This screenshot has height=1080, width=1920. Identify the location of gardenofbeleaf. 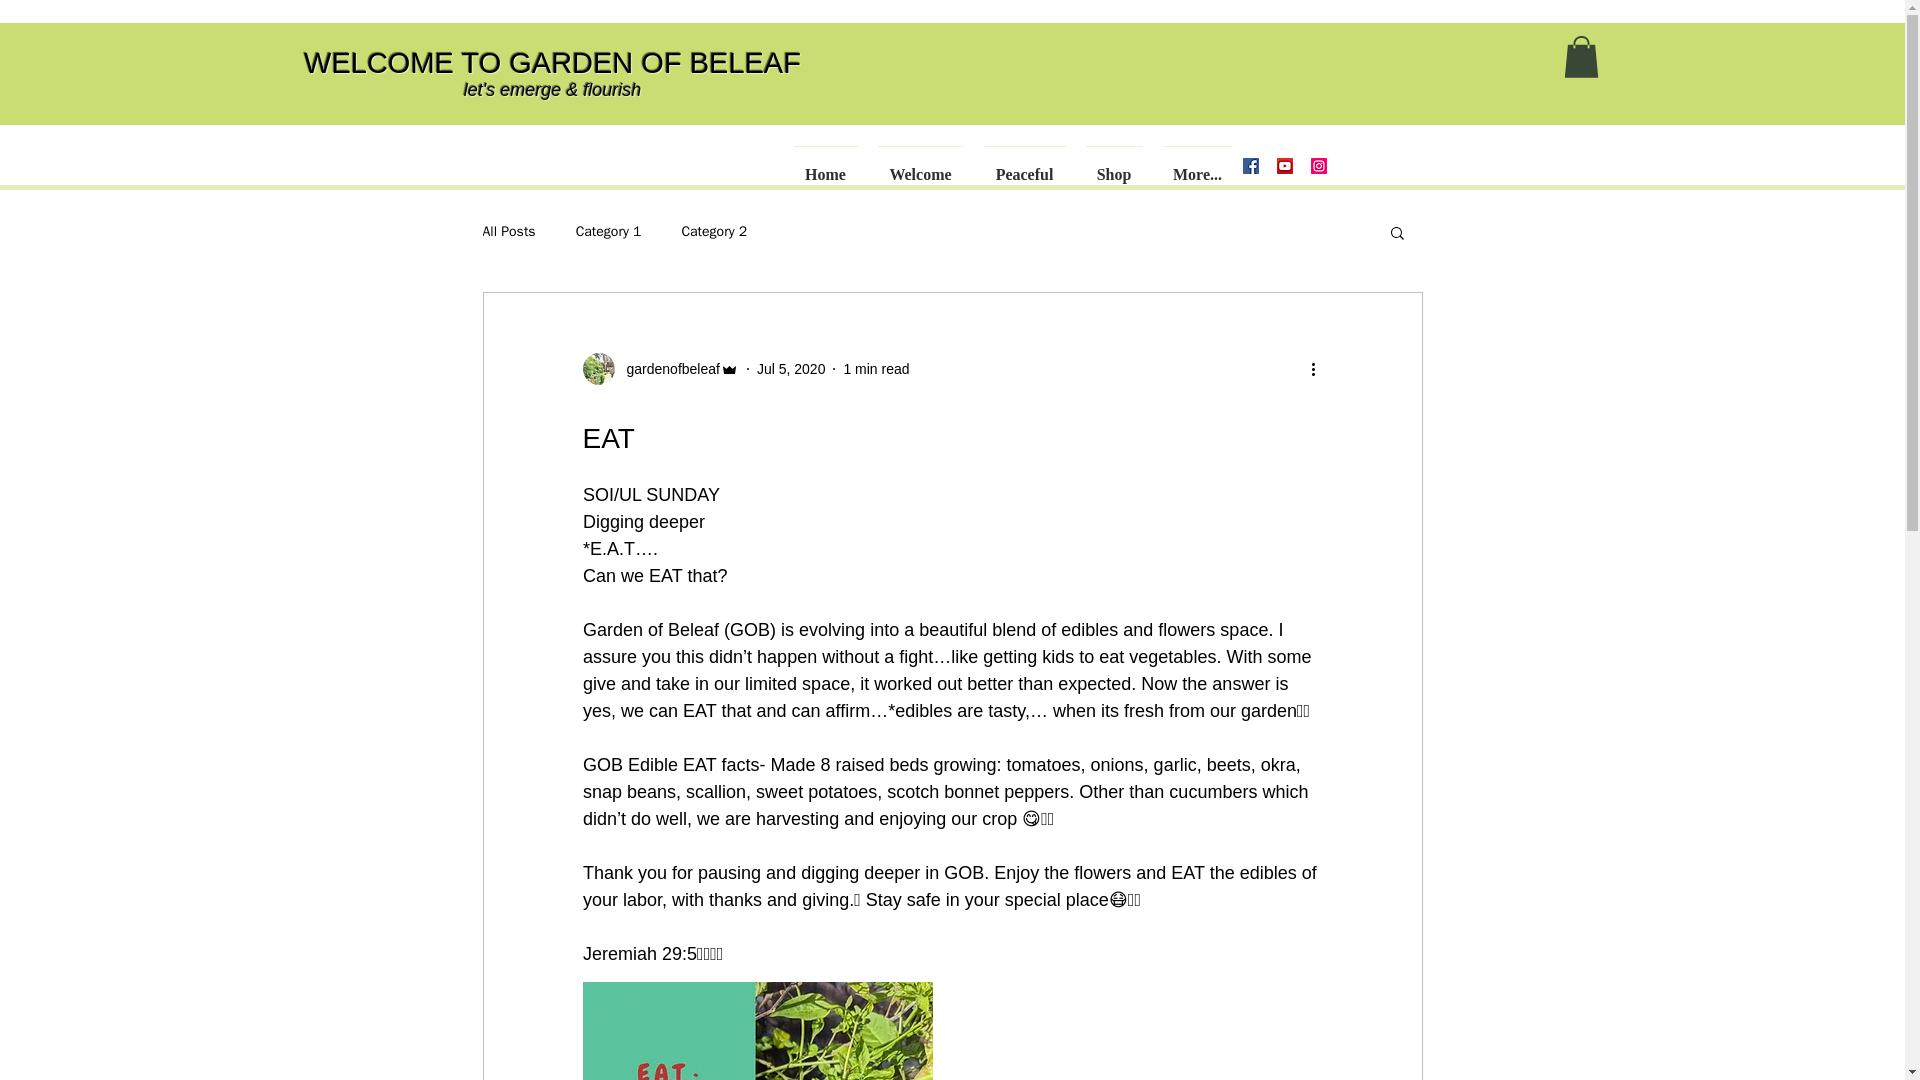
(659, 368).